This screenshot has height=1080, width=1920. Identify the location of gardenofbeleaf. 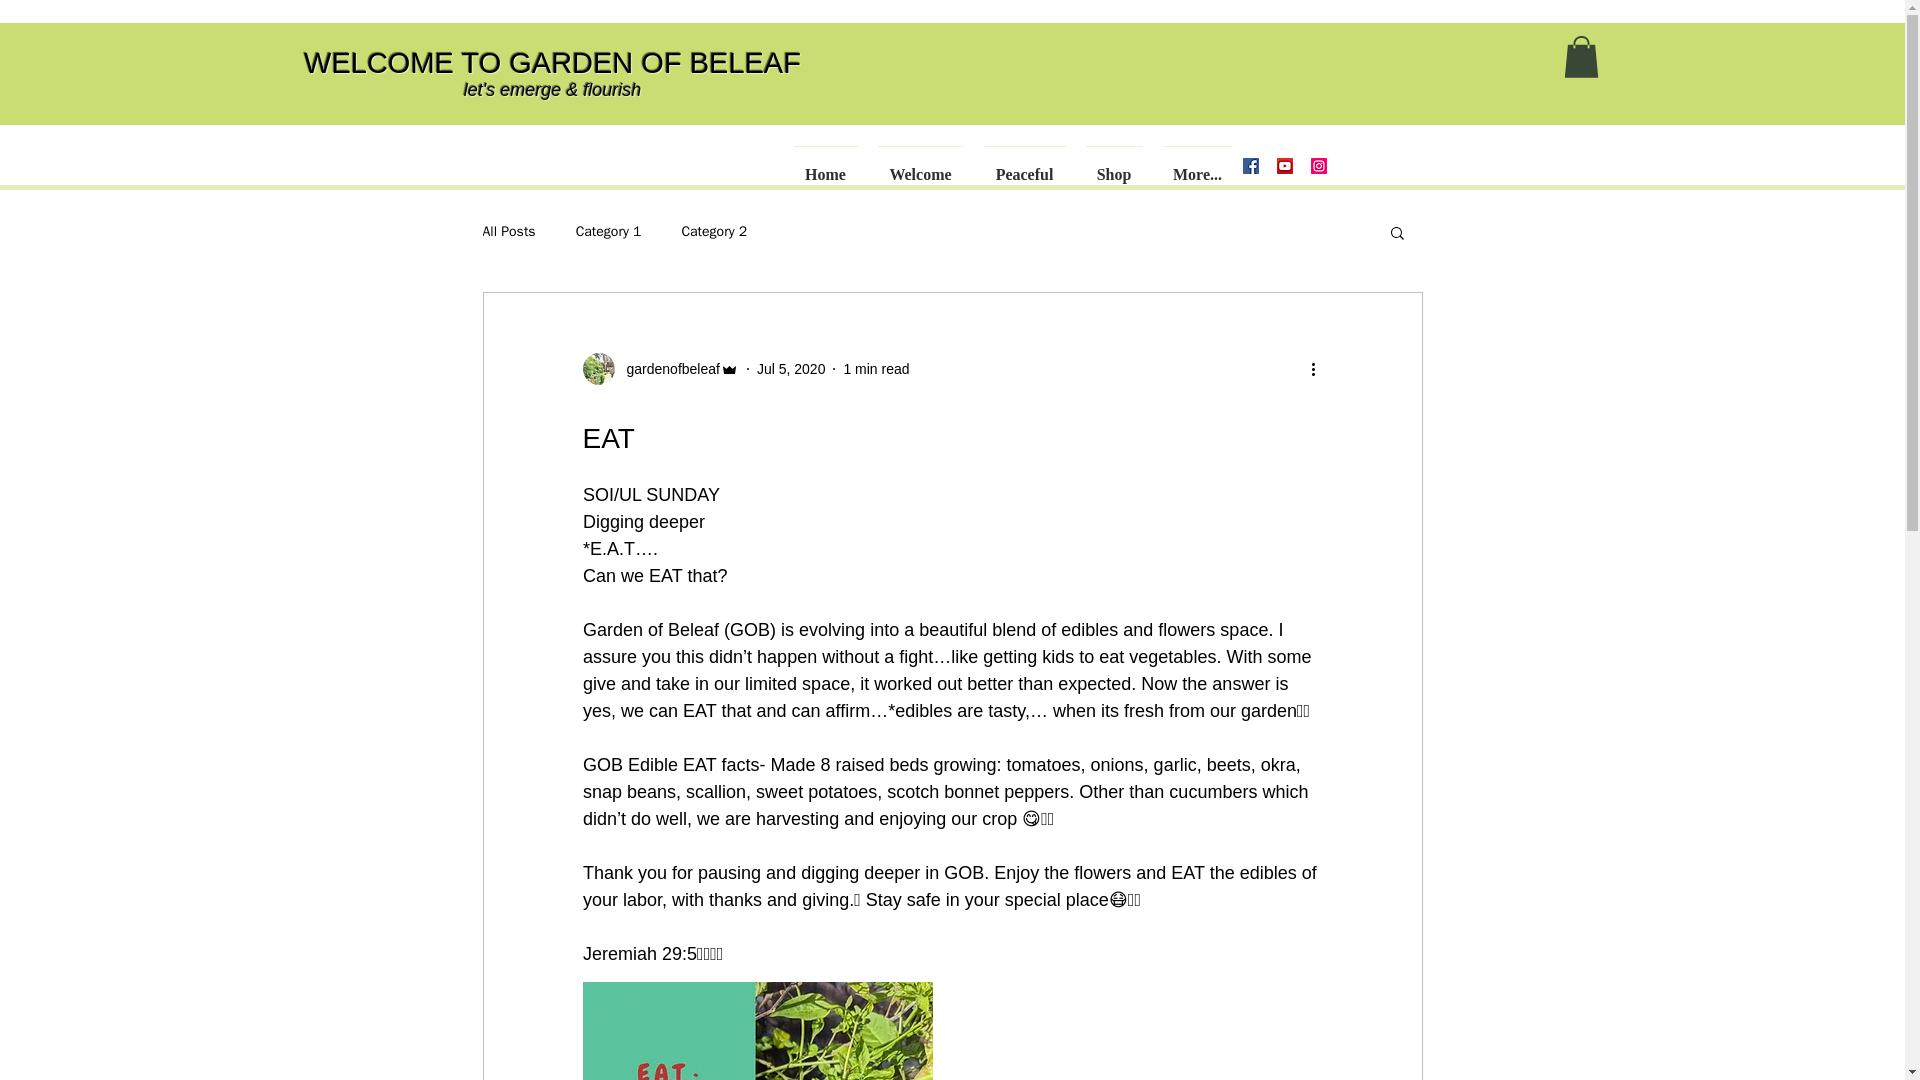
(659, 368).